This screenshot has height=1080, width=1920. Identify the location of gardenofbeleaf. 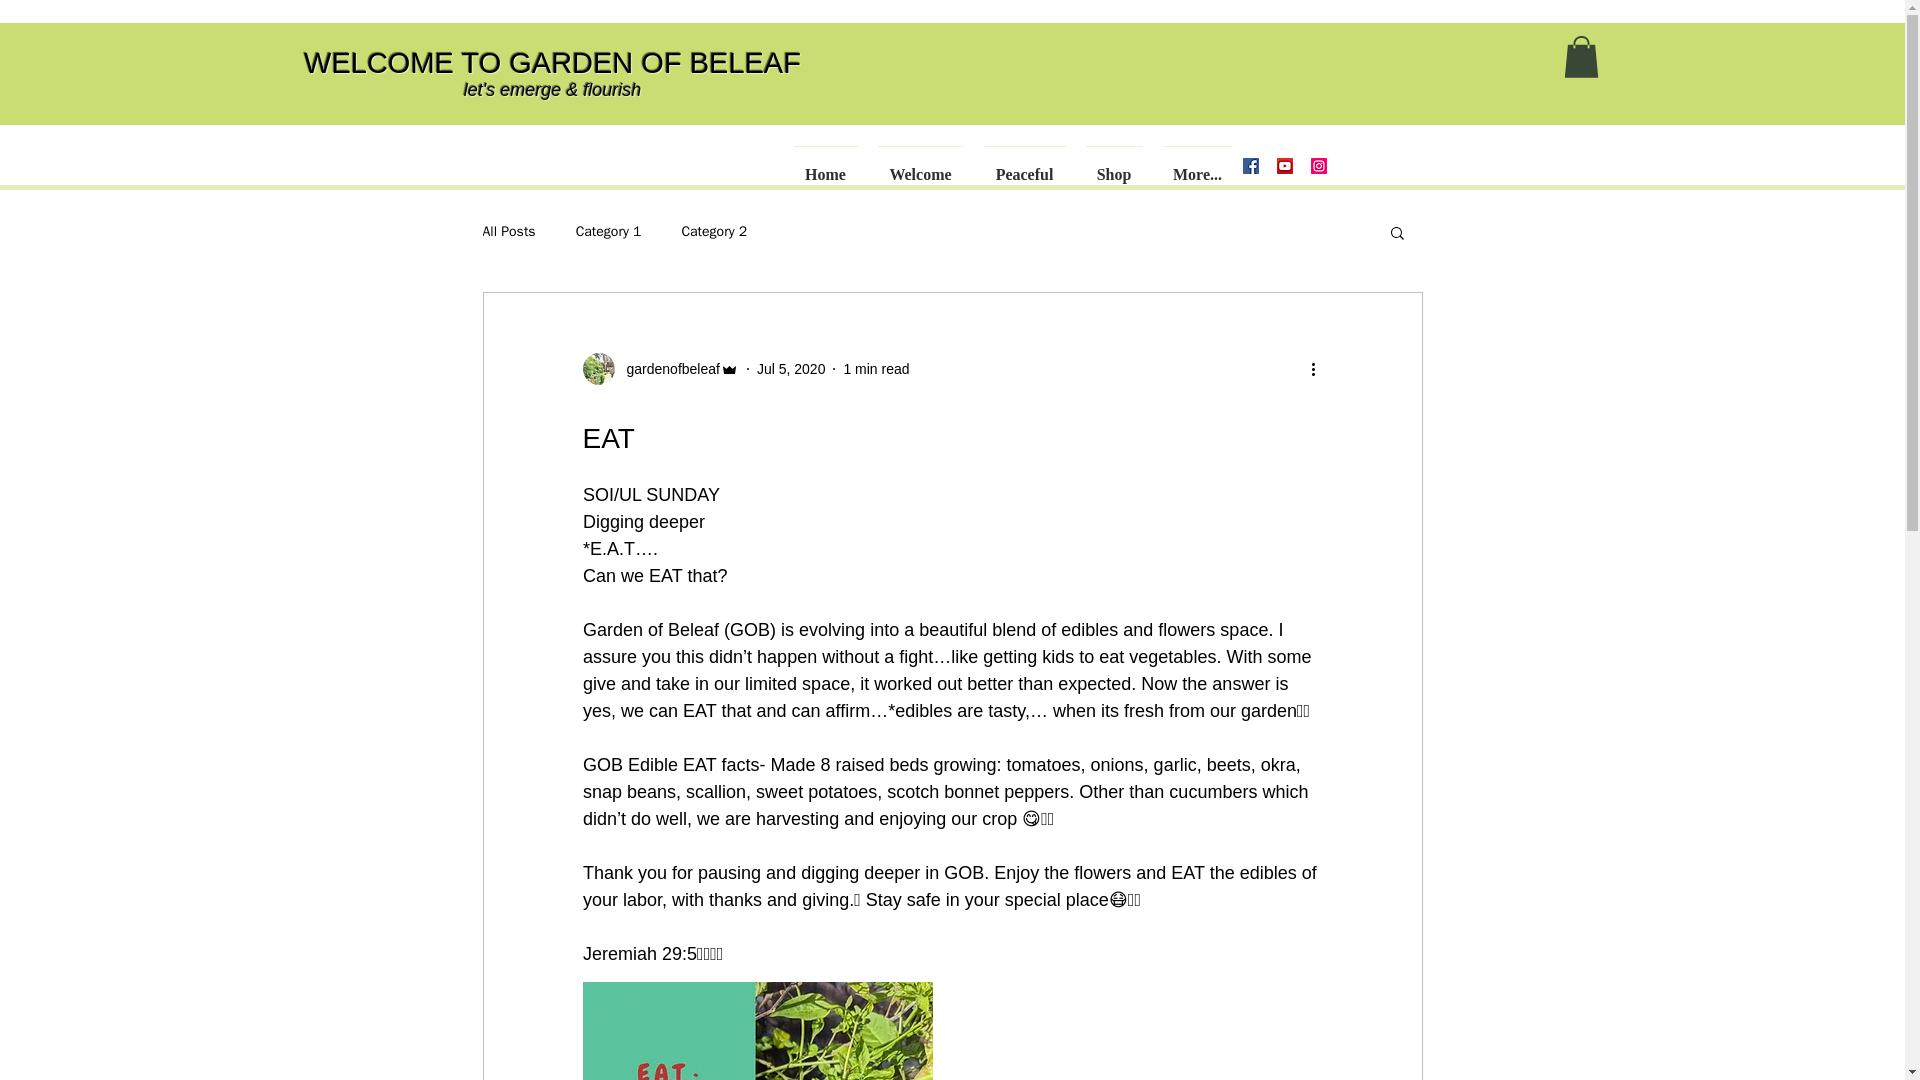
(659, 368).